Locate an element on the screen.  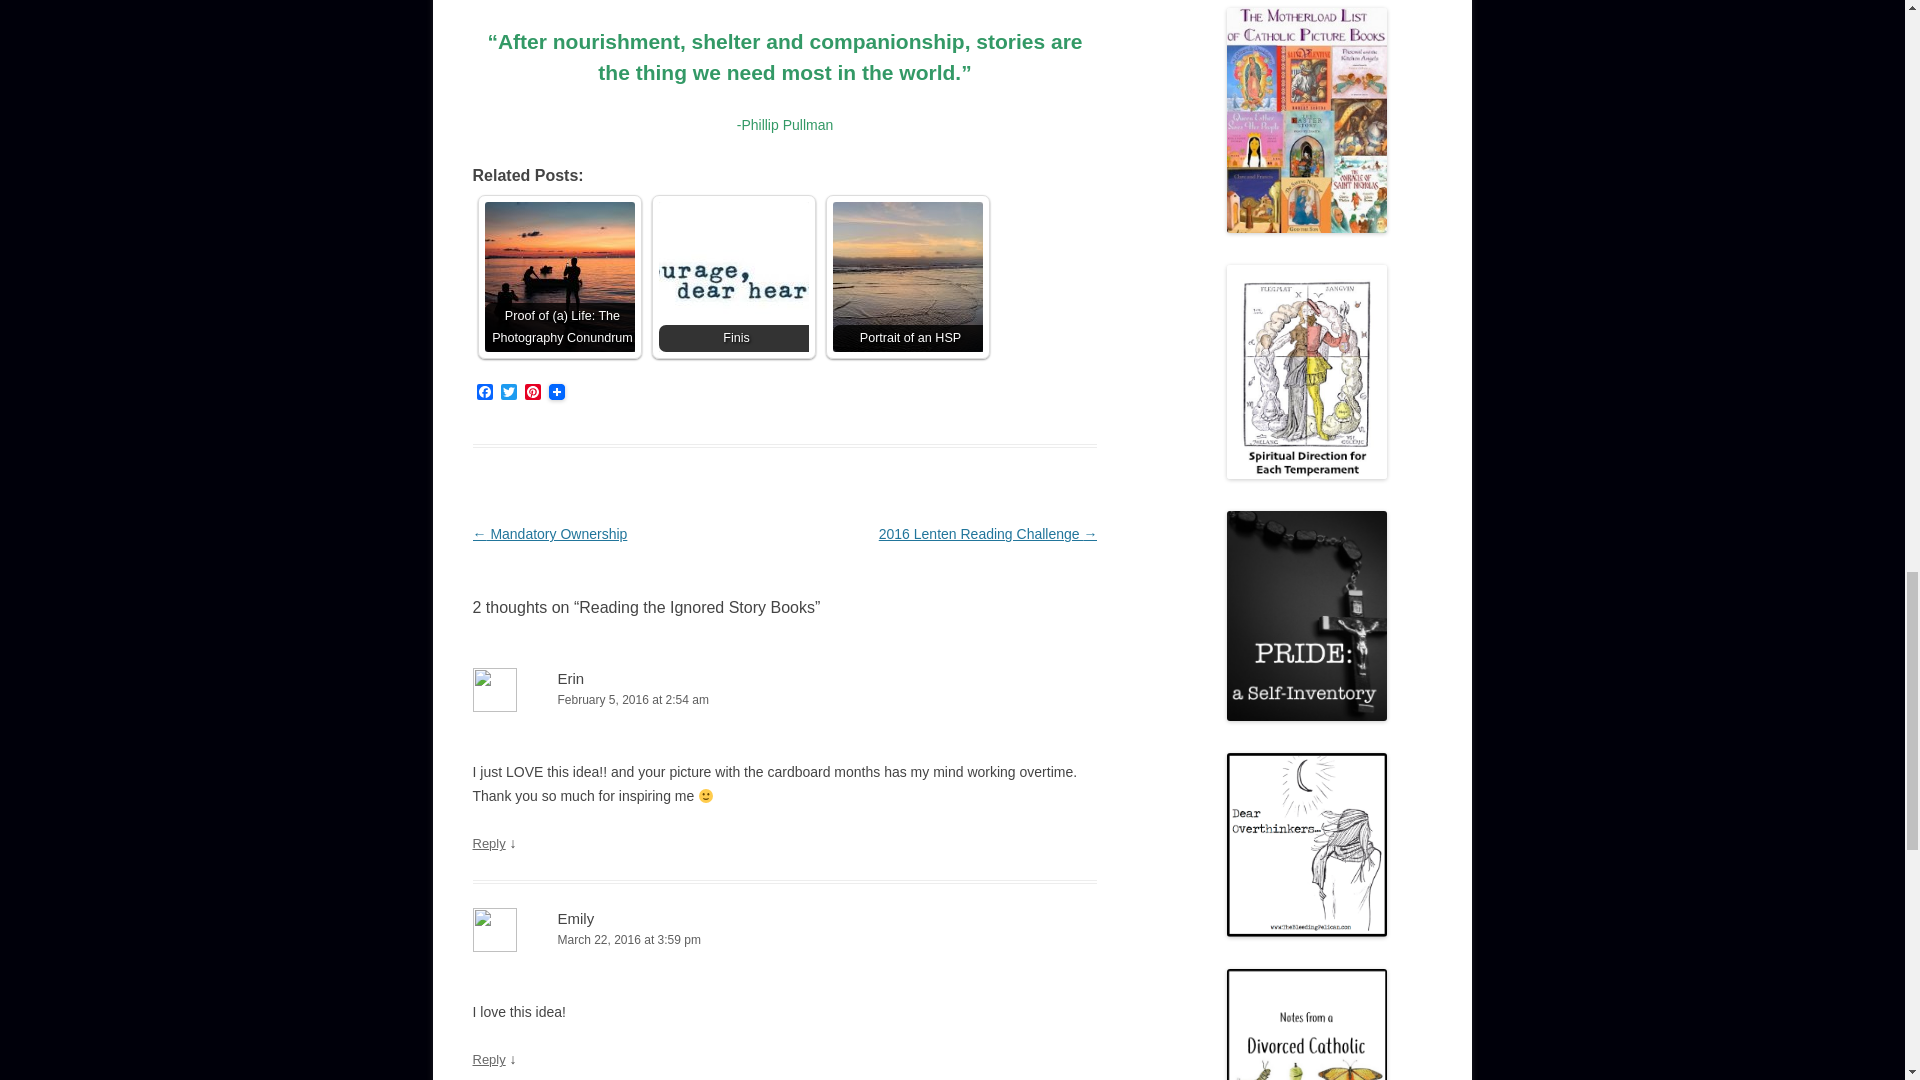
Pinterest is located at coordinates (532, 393).